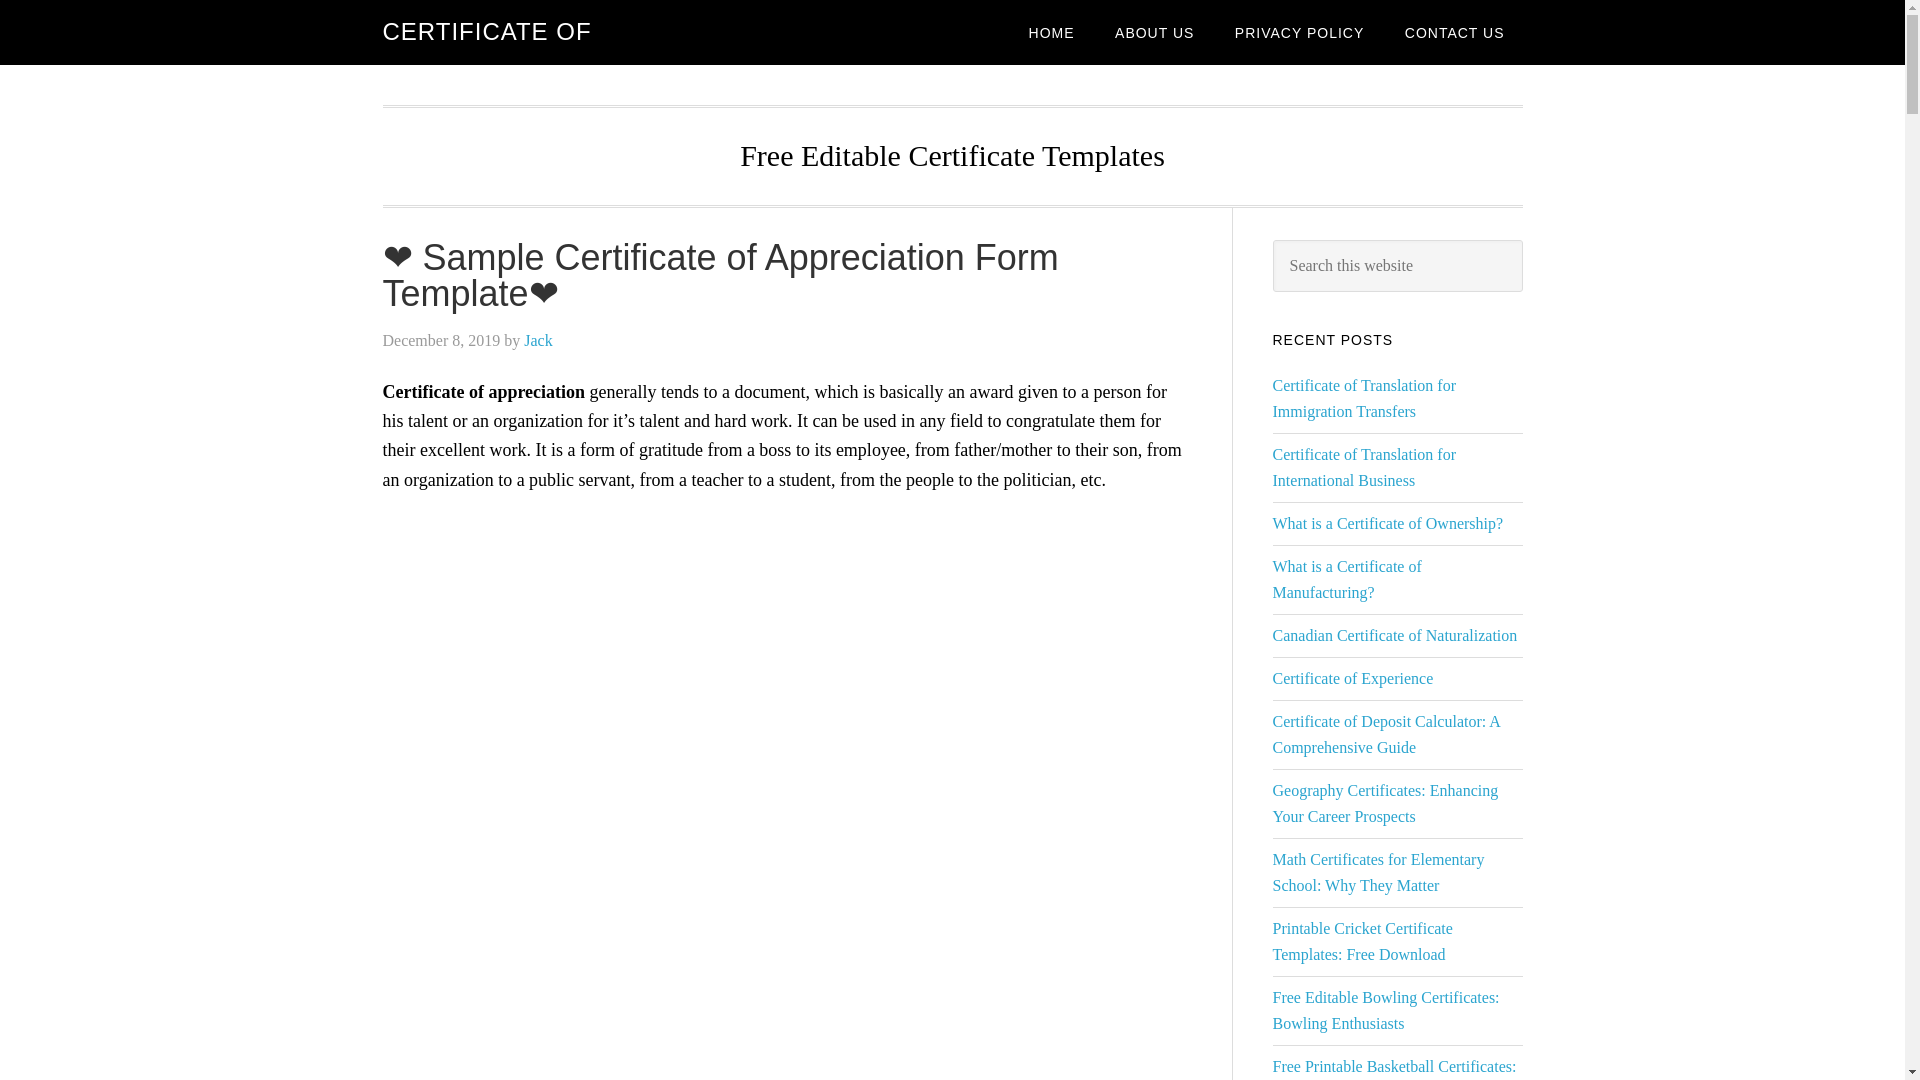  Describe the element at coordinates (1363, 468) in the screenshot. I see `Certificate of Translation for International Business` at that location.